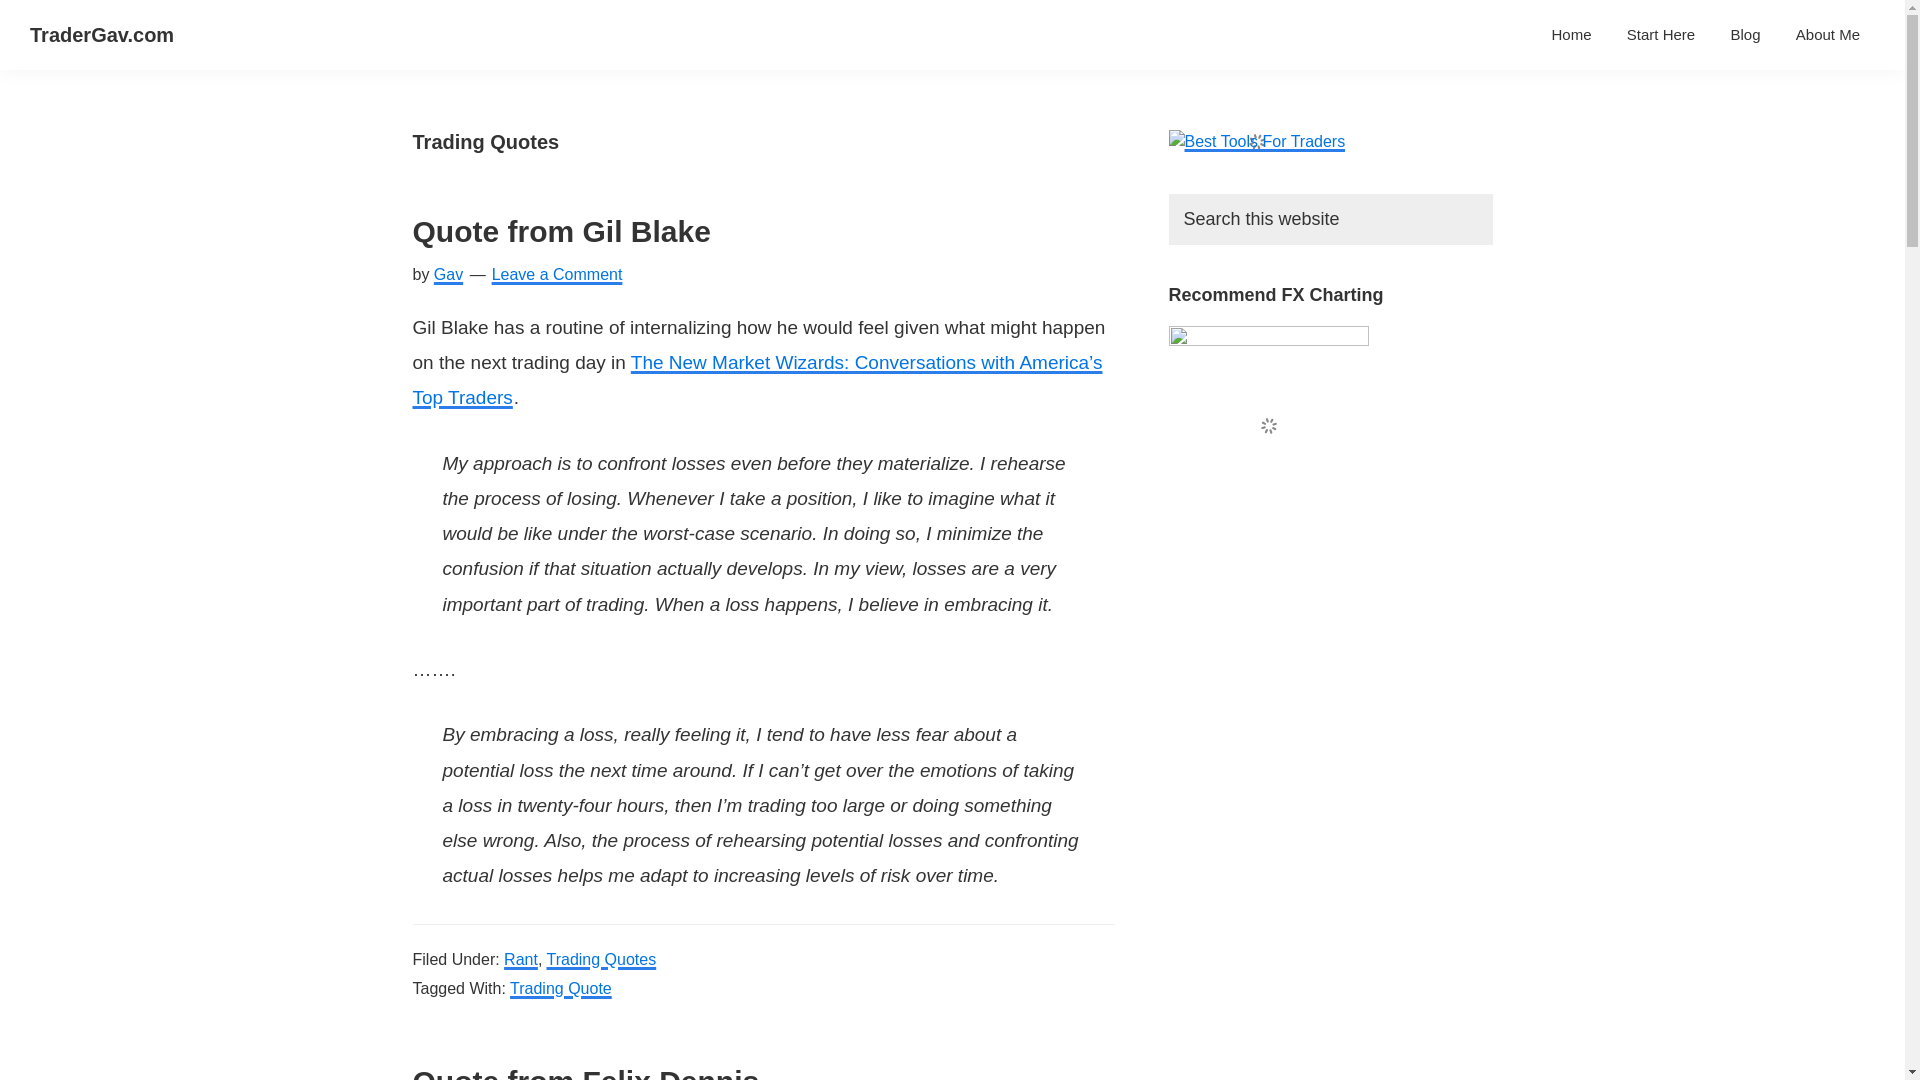  What do you see at coordinates (1744, 34) in the screenshot?
I see `Blog` at bounding box center [1744, 34].